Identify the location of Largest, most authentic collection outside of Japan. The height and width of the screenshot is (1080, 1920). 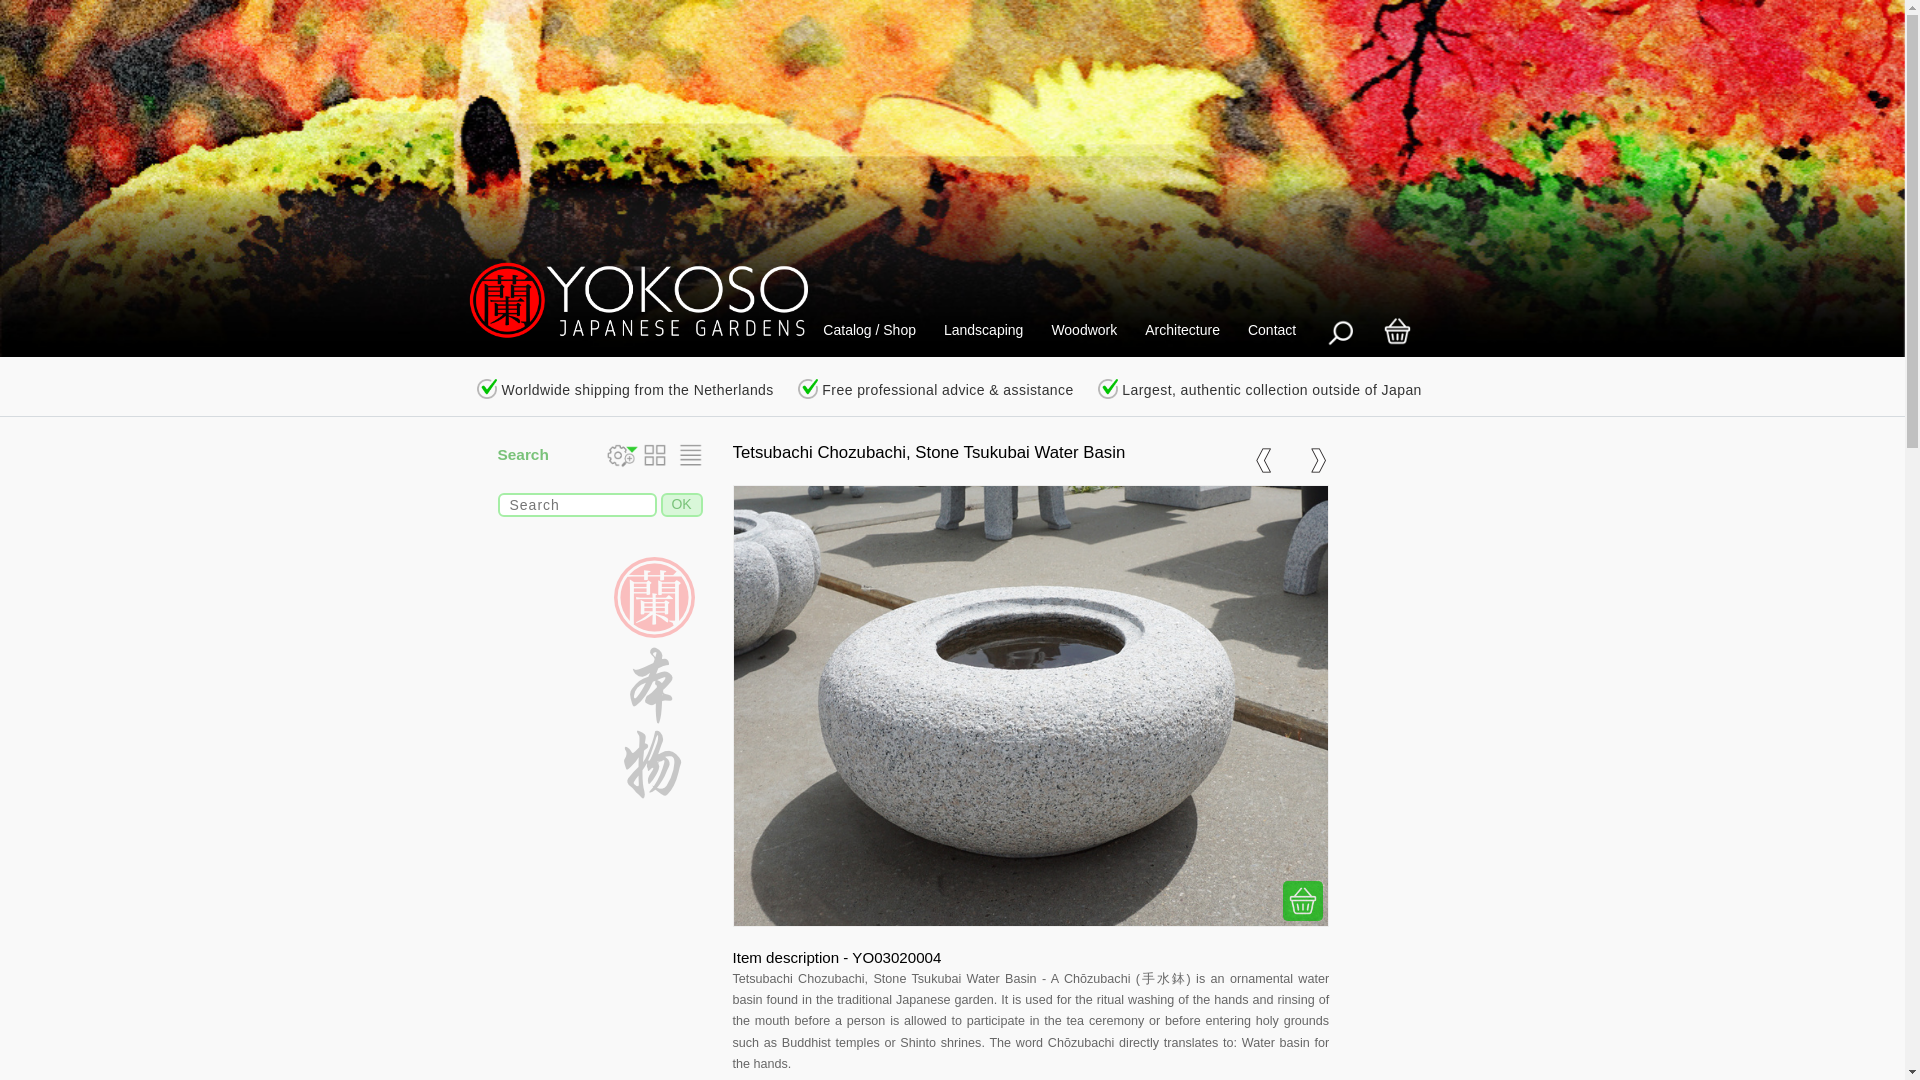
(1108, 388).